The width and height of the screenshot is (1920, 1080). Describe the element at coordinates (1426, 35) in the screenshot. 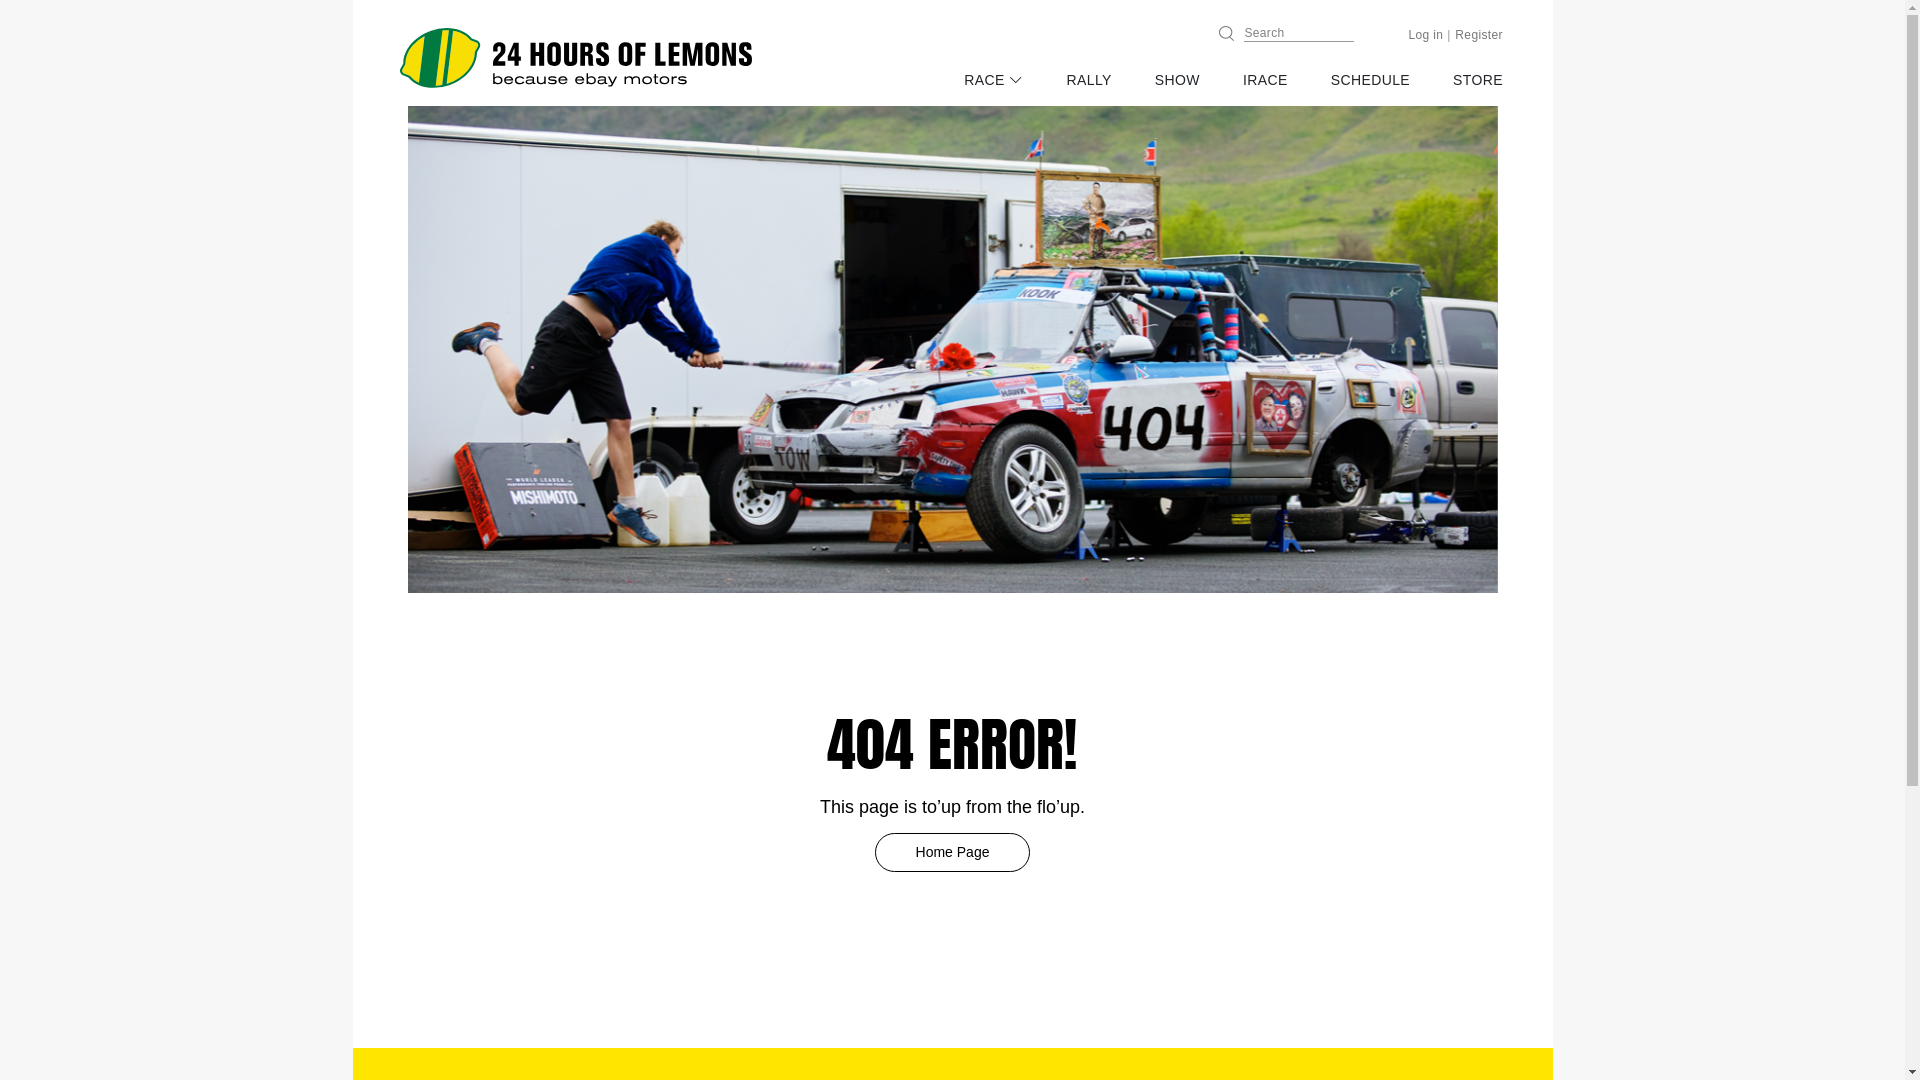

I see `Log in` at that location.